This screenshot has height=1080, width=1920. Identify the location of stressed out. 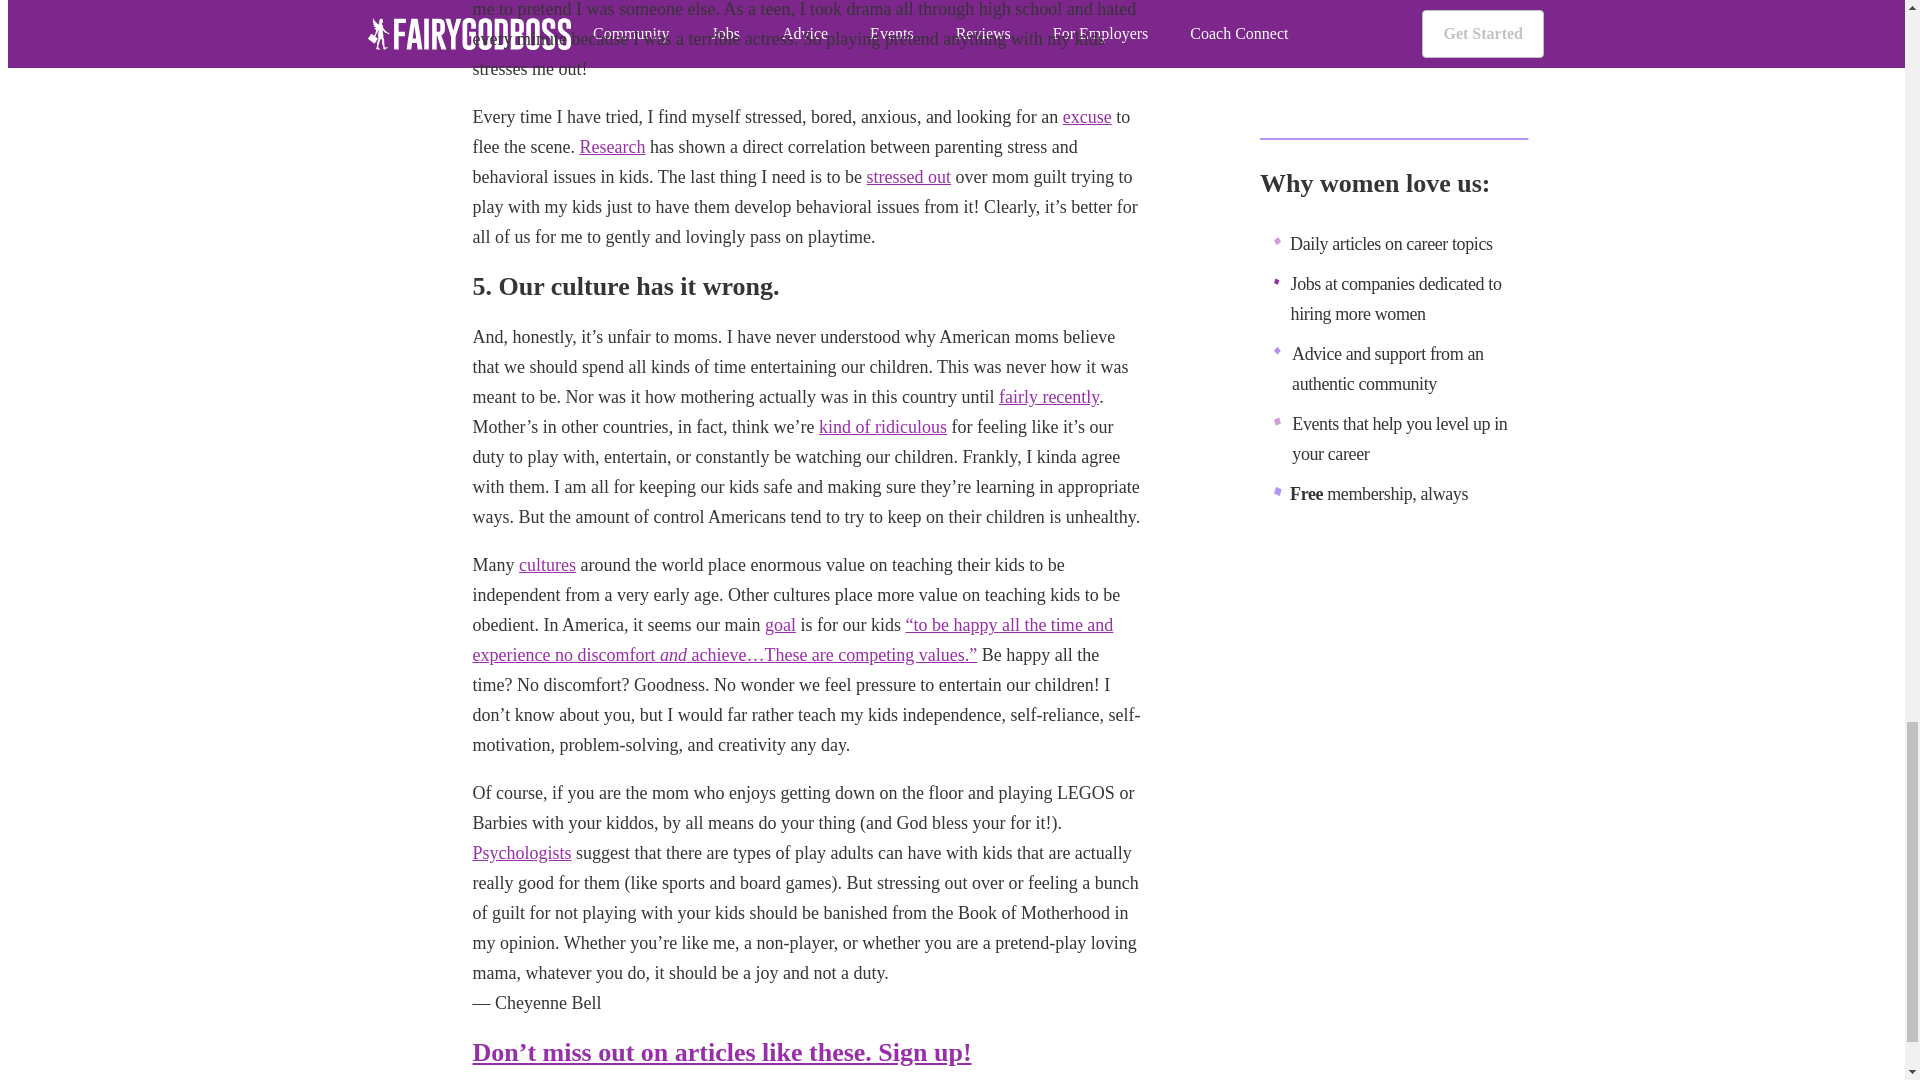
(910, 176).